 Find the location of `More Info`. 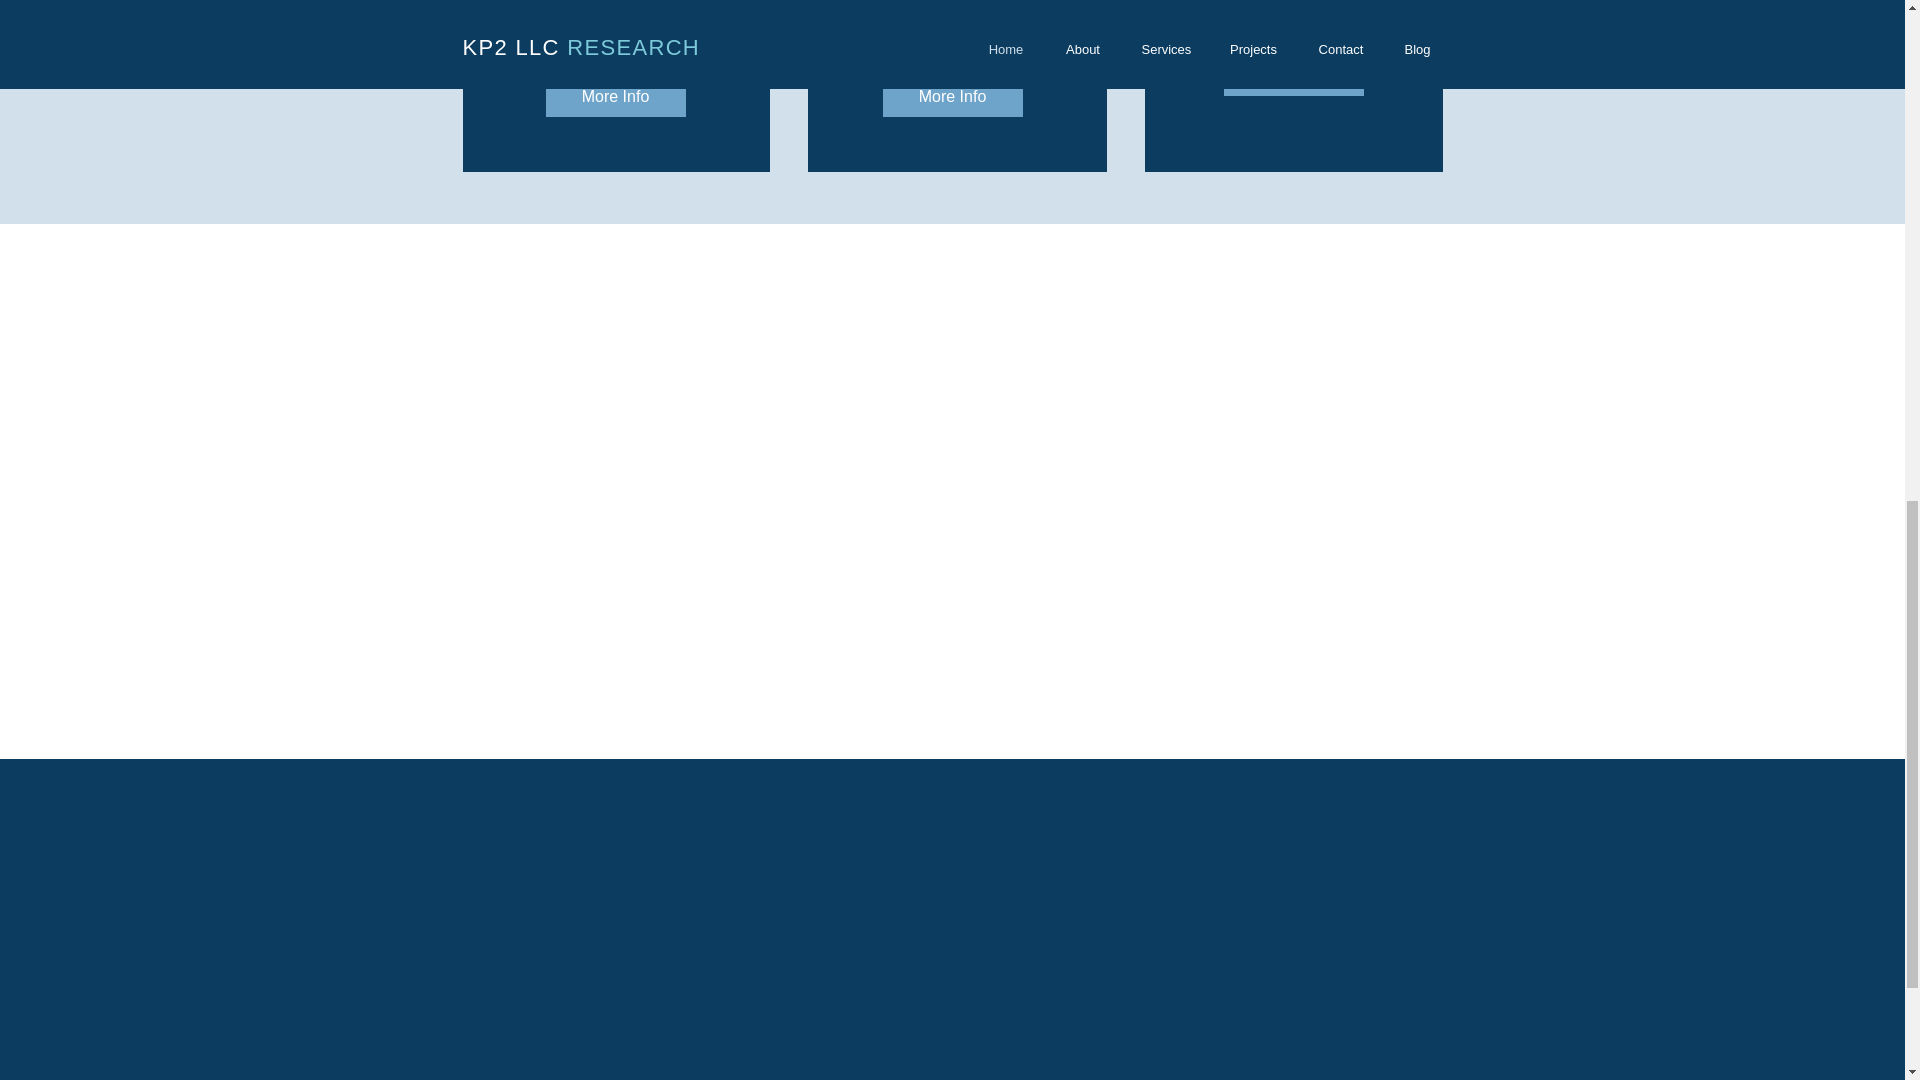

More Info is located at coordinates (615, 96).